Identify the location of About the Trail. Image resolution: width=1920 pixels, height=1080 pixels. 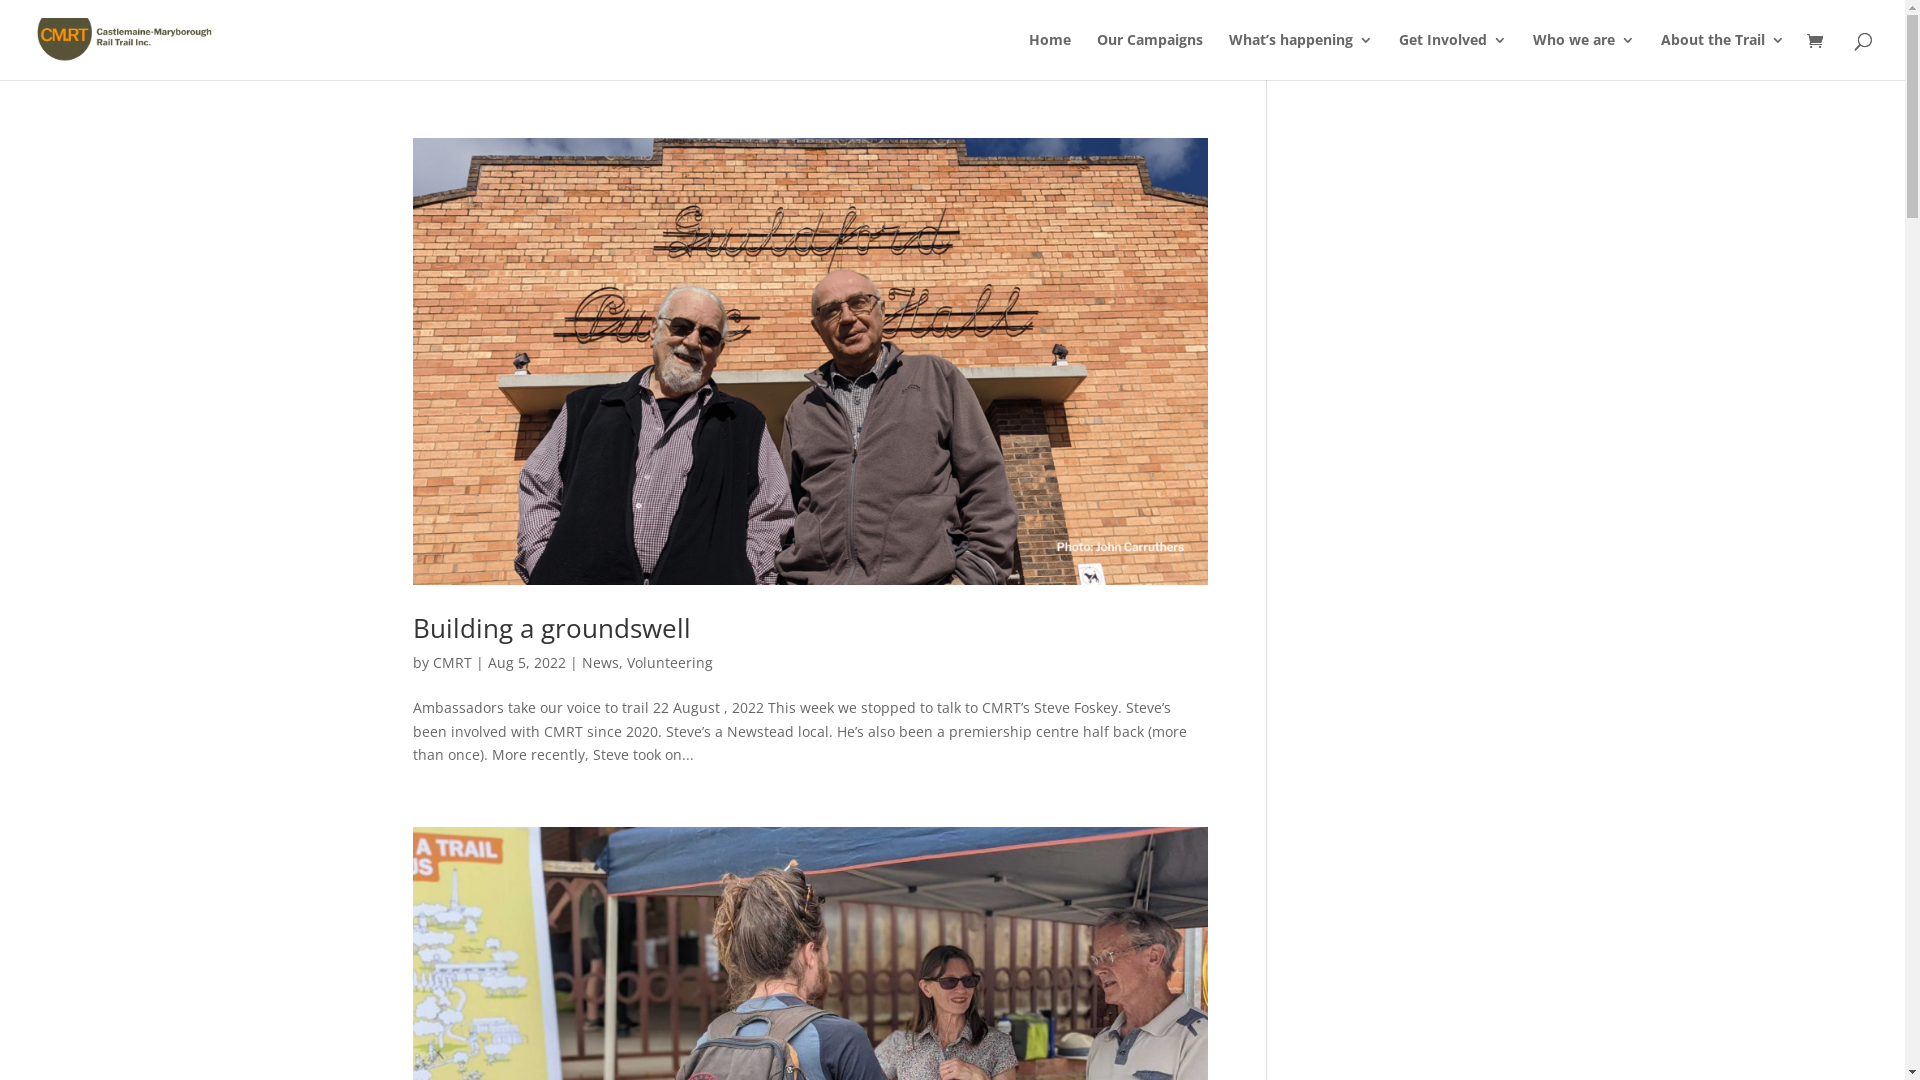
(1723, 56).